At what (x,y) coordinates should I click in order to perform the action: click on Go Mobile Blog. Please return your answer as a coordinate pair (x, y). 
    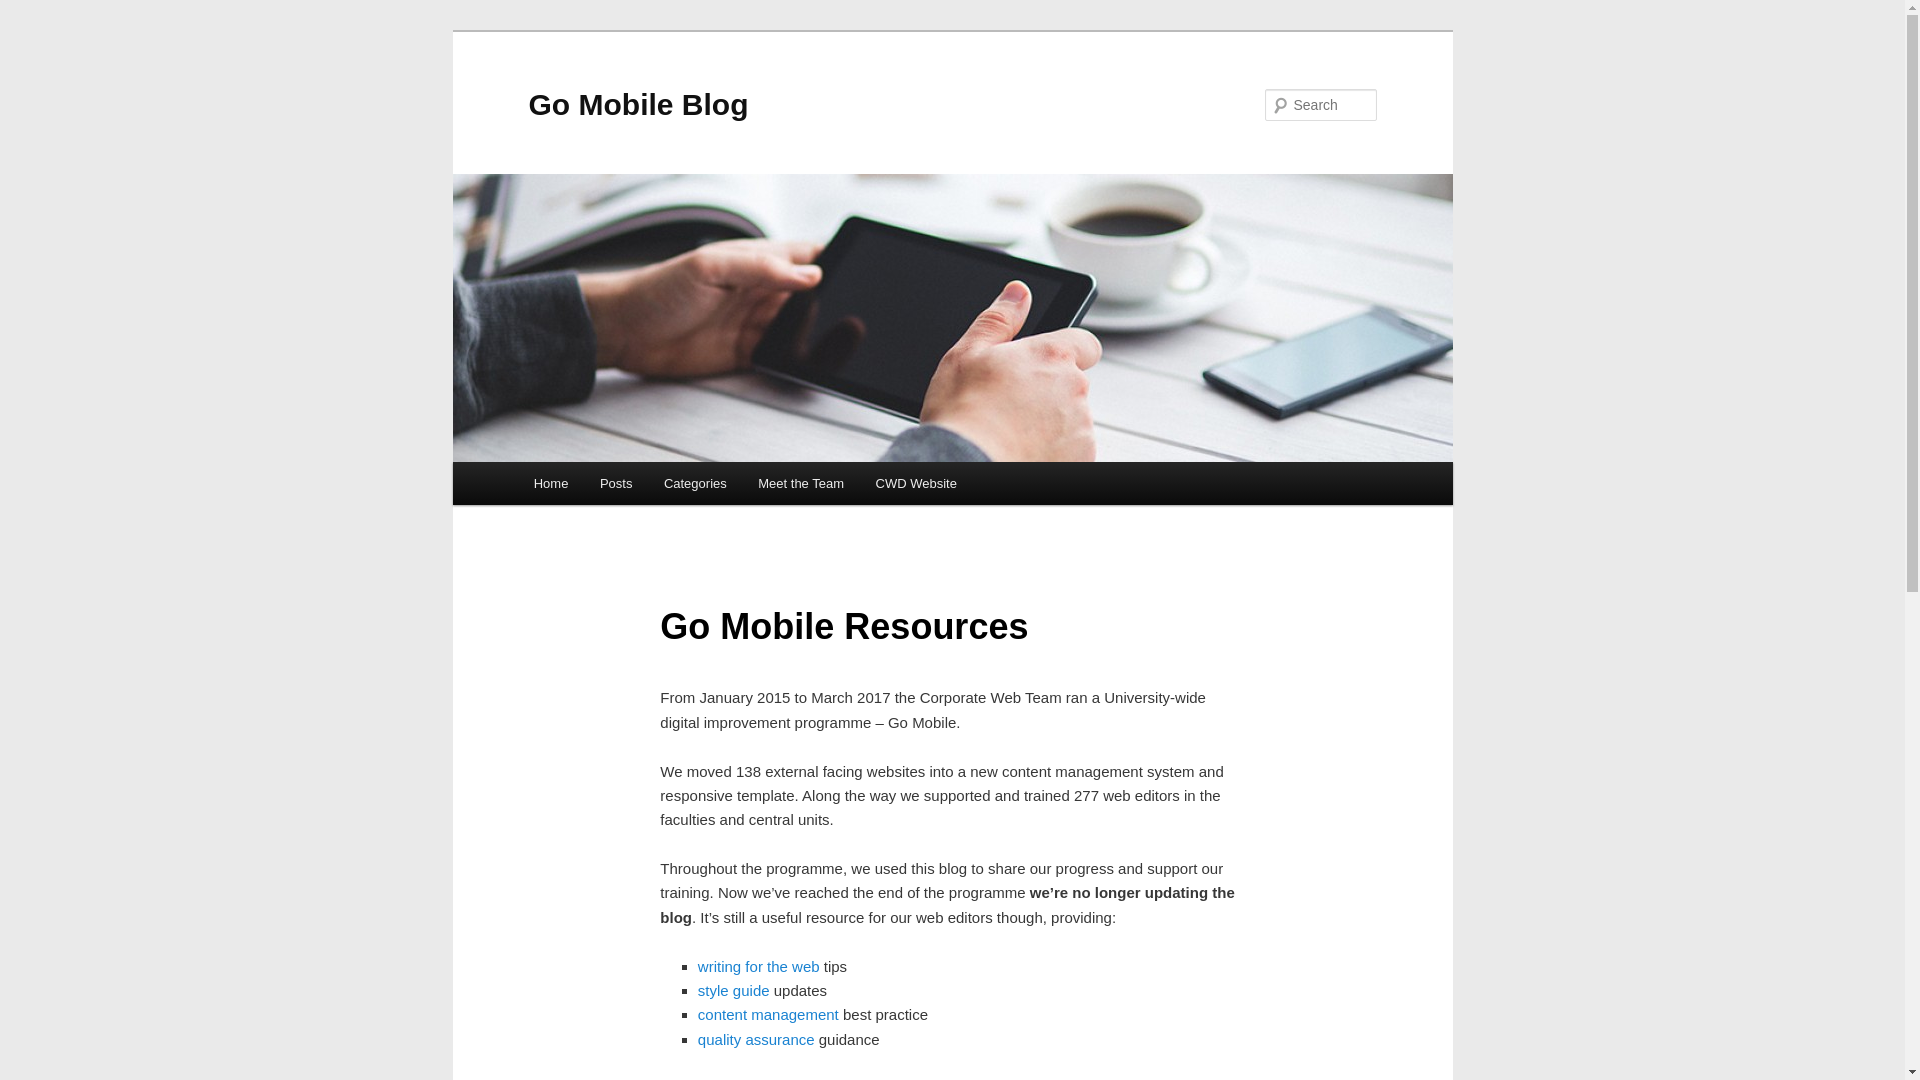
    Looking at the image, I should click on (638, 104).